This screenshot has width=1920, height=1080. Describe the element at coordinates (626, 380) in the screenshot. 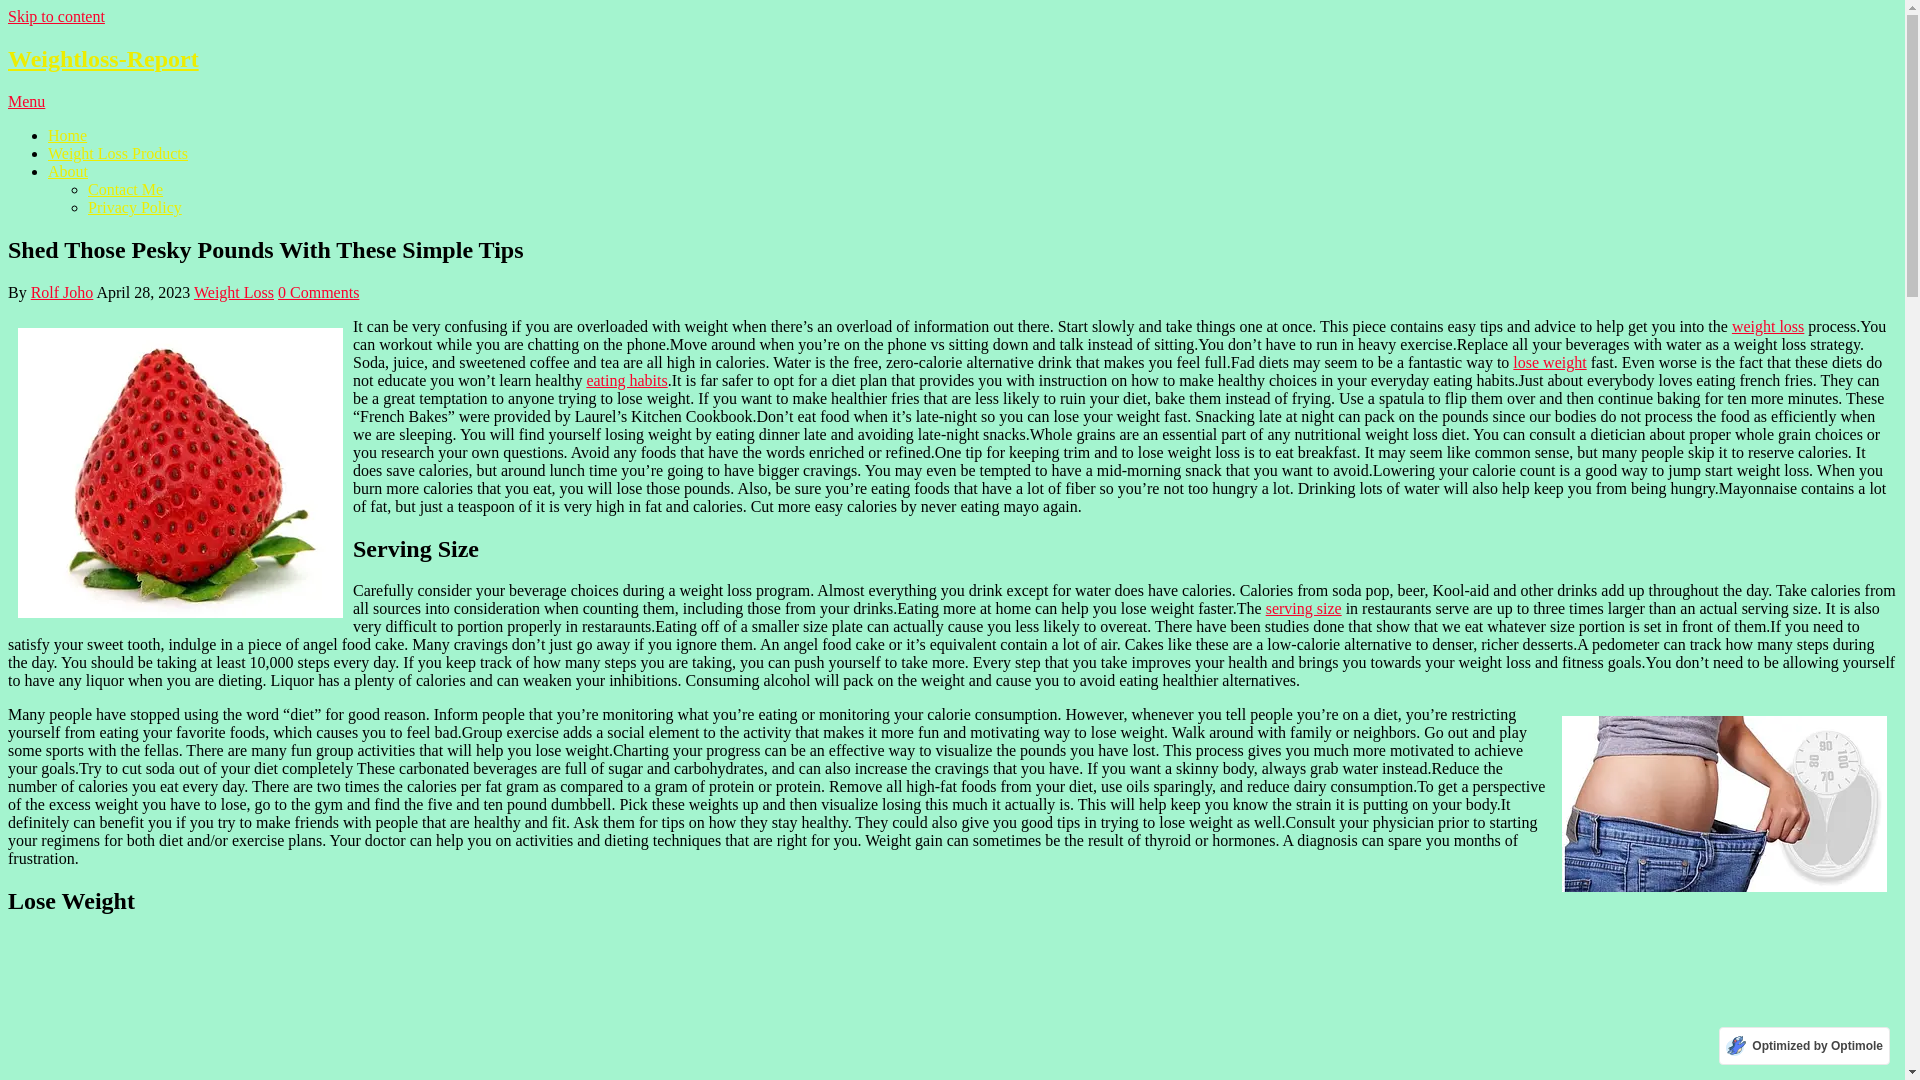

I see `eating habits` at that location.